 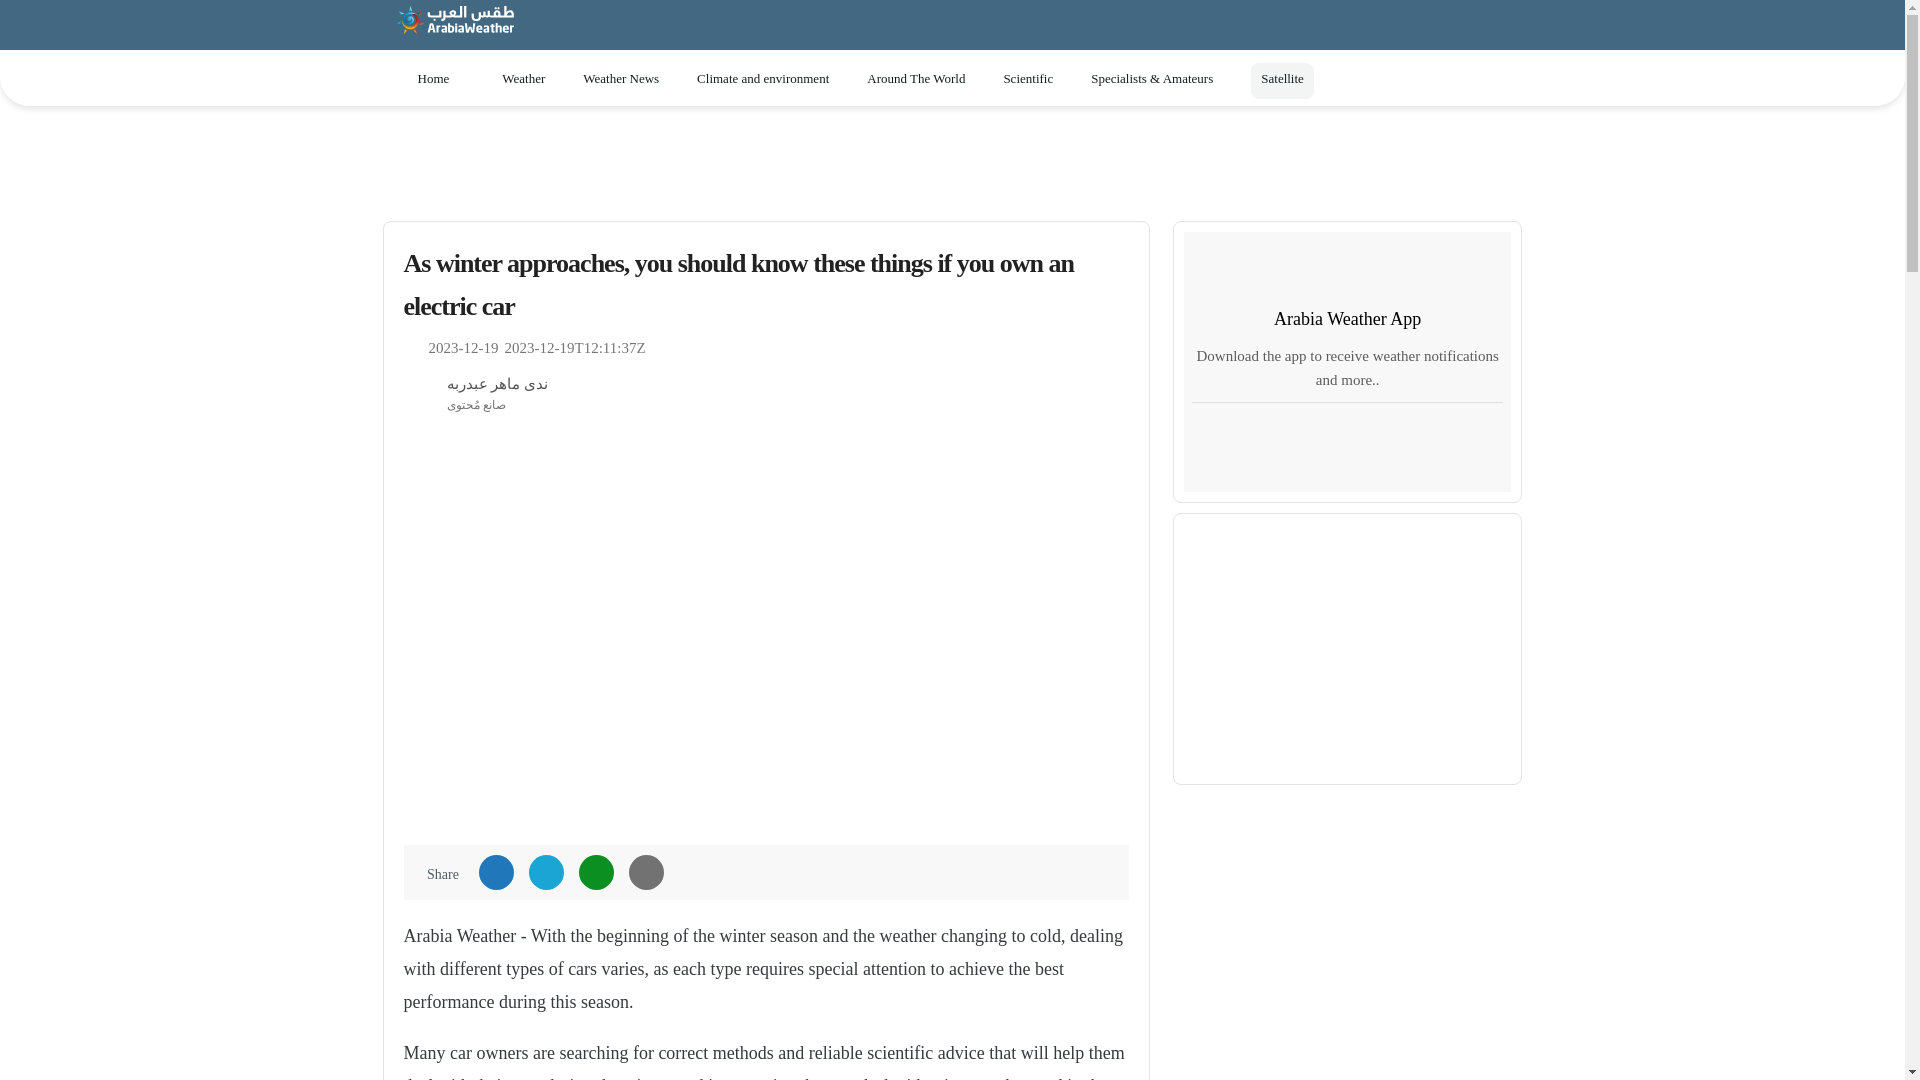 I want to click on ArabiaWeather, so click(x=454, y=28).